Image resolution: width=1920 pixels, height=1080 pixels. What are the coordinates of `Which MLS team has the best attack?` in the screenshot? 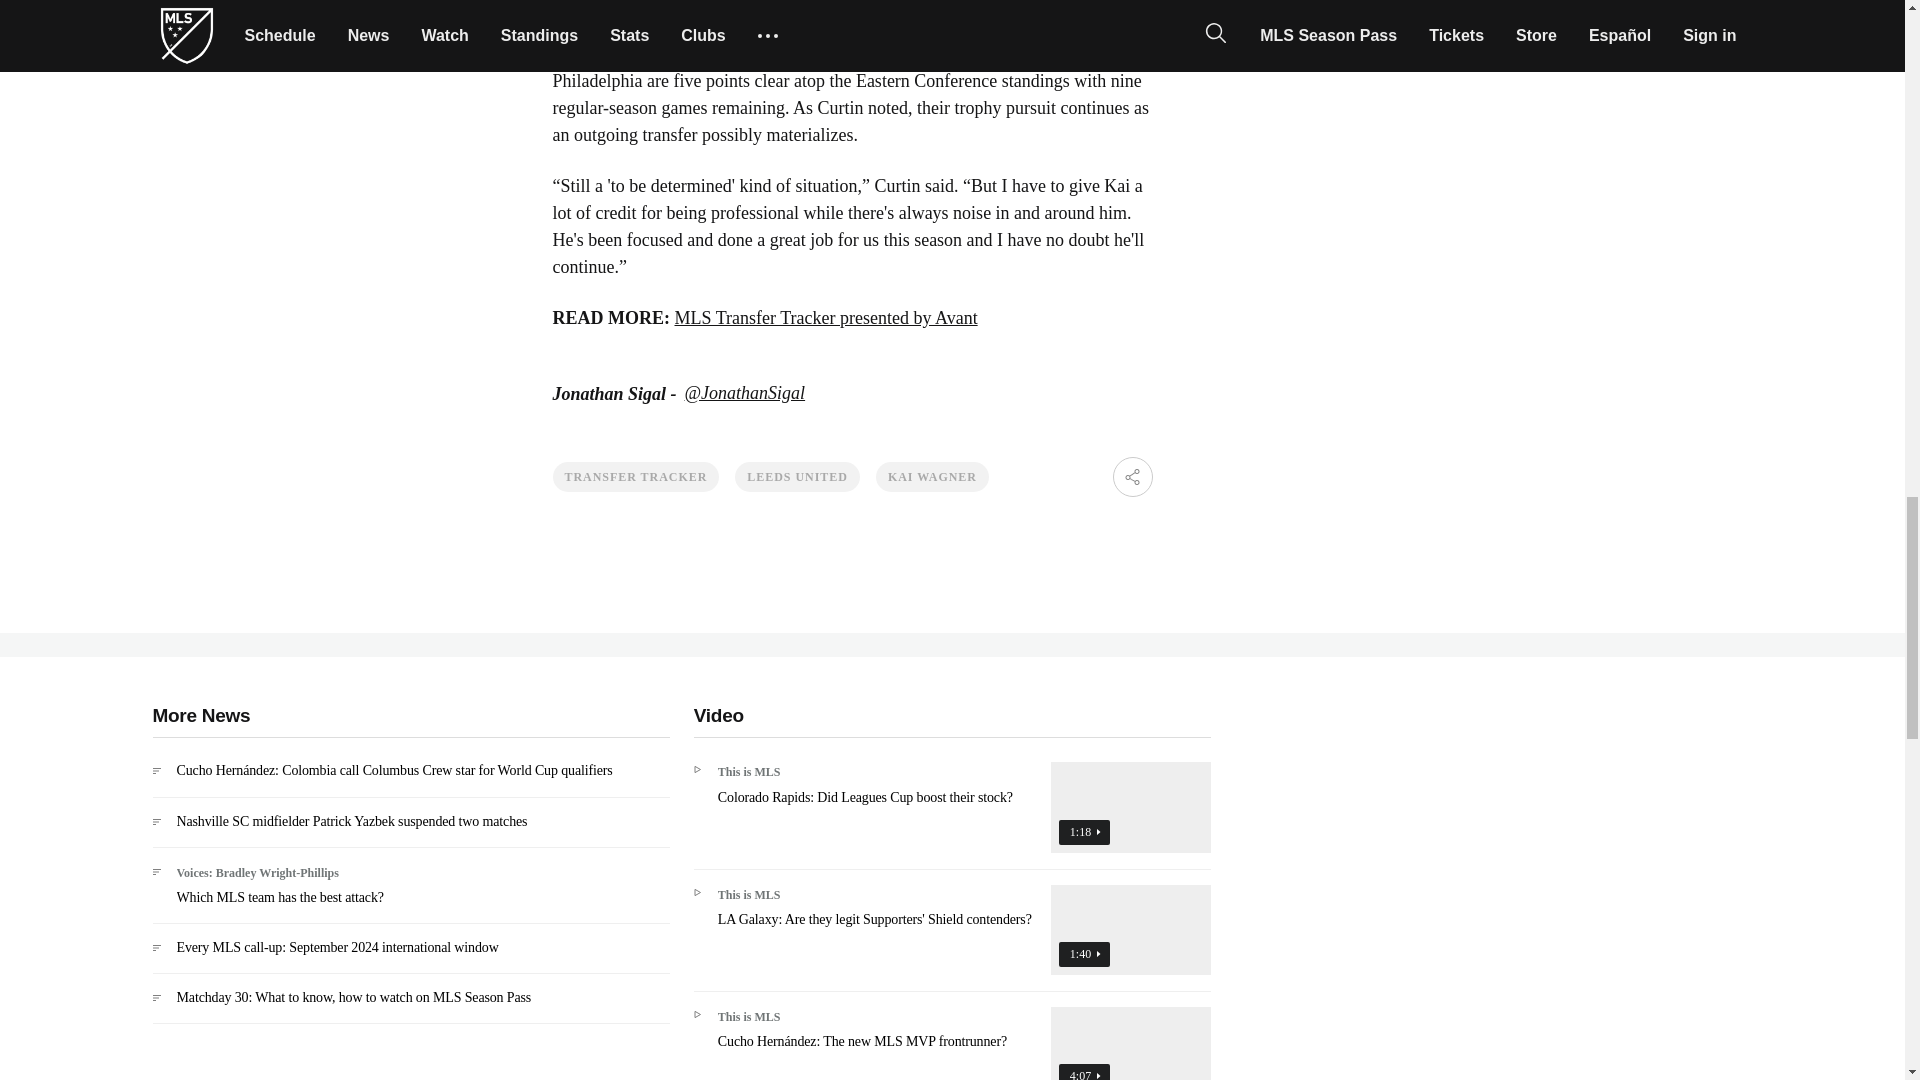 It's located at (410, 892).